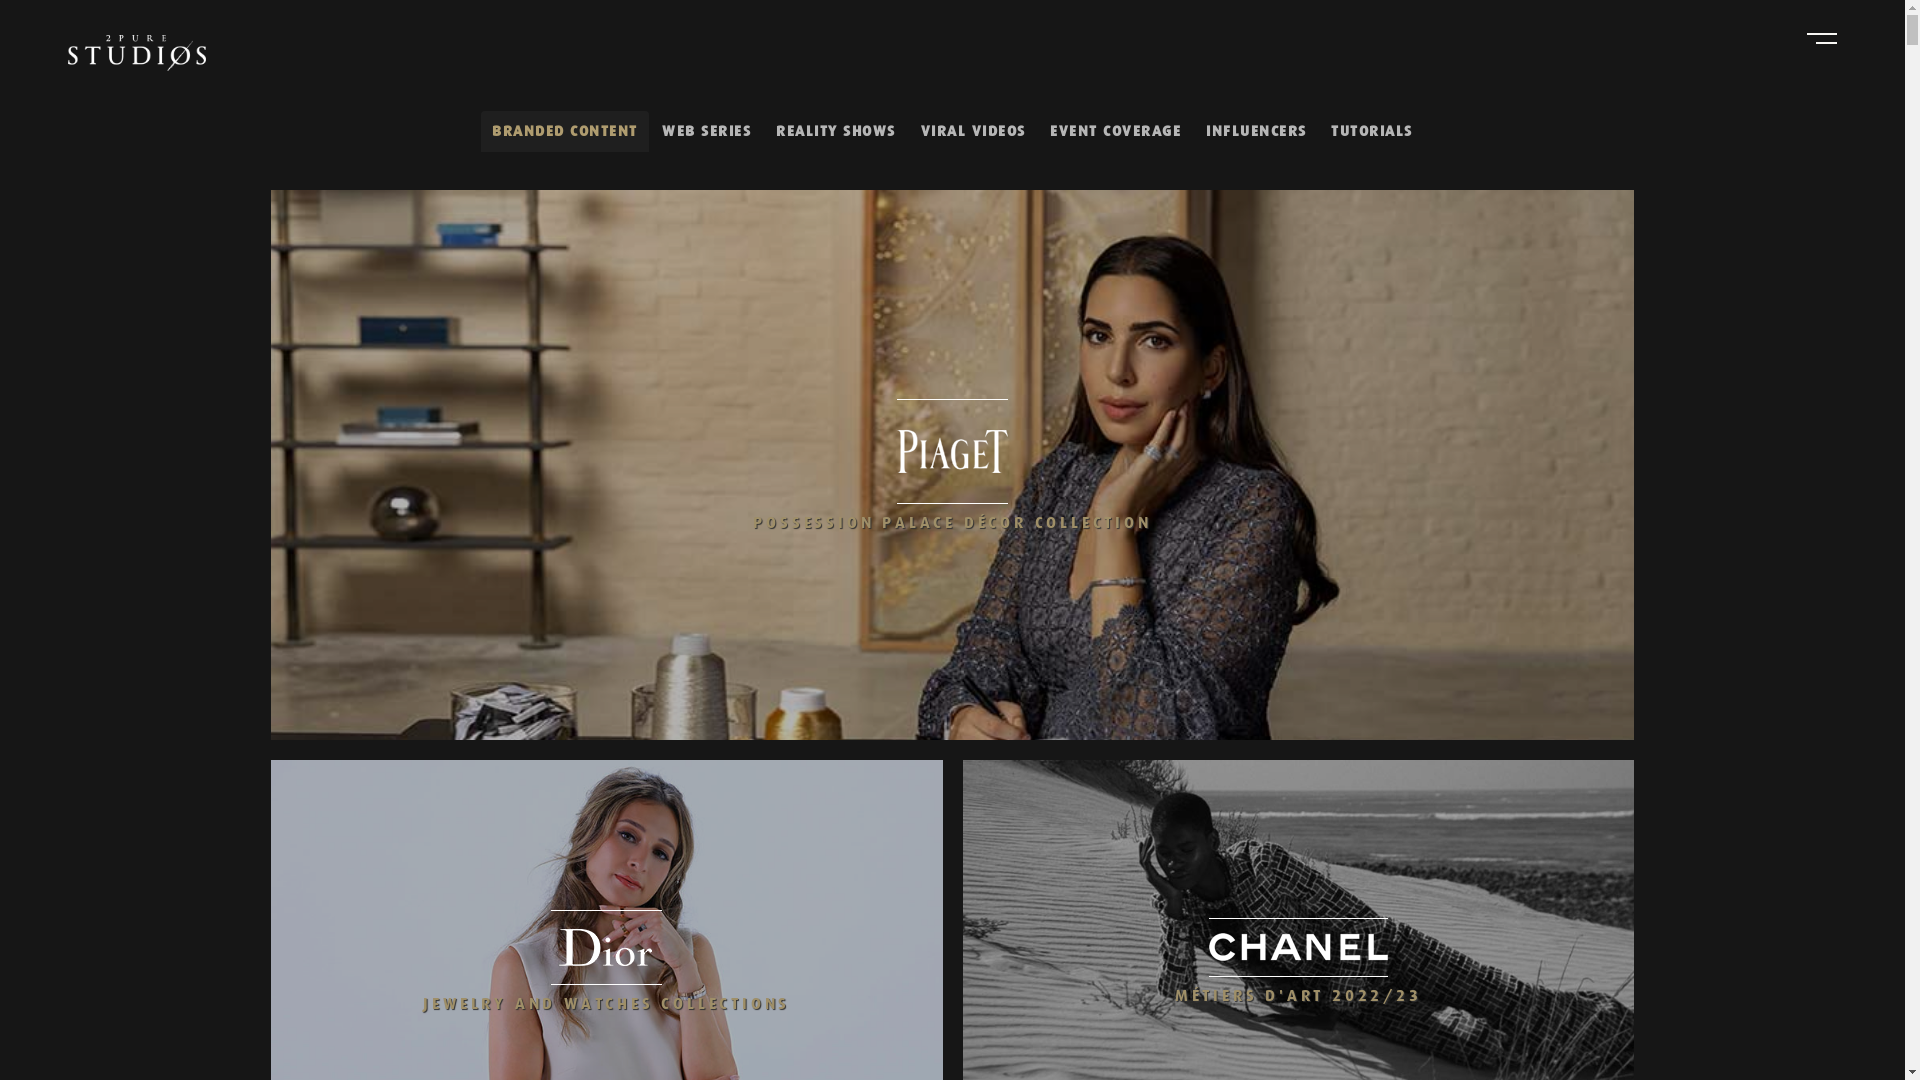  Describe the element at coordinates (607, 961) in the screenshot. I see `Watch video` at that location.